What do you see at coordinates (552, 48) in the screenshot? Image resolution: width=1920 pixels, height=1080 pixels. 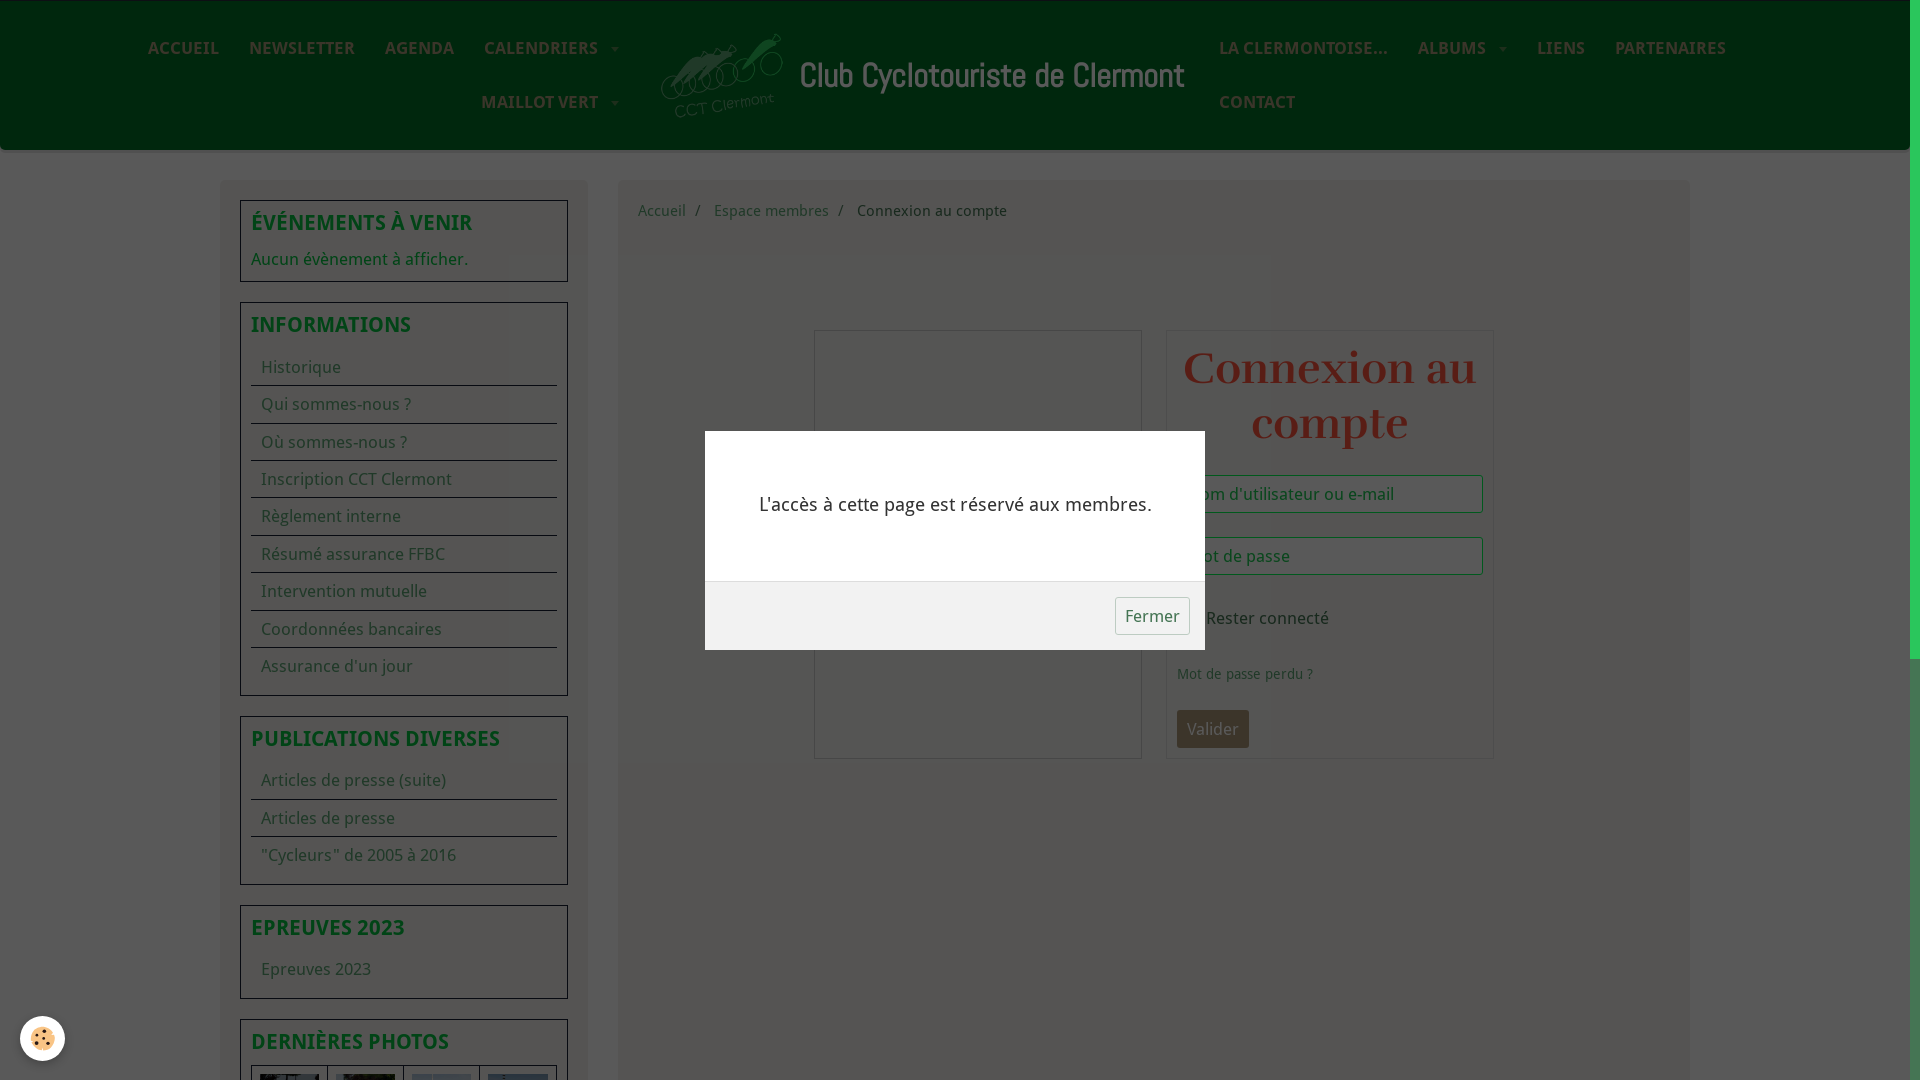 I see `CALENDRIERS` at bounding box center [552, 48].